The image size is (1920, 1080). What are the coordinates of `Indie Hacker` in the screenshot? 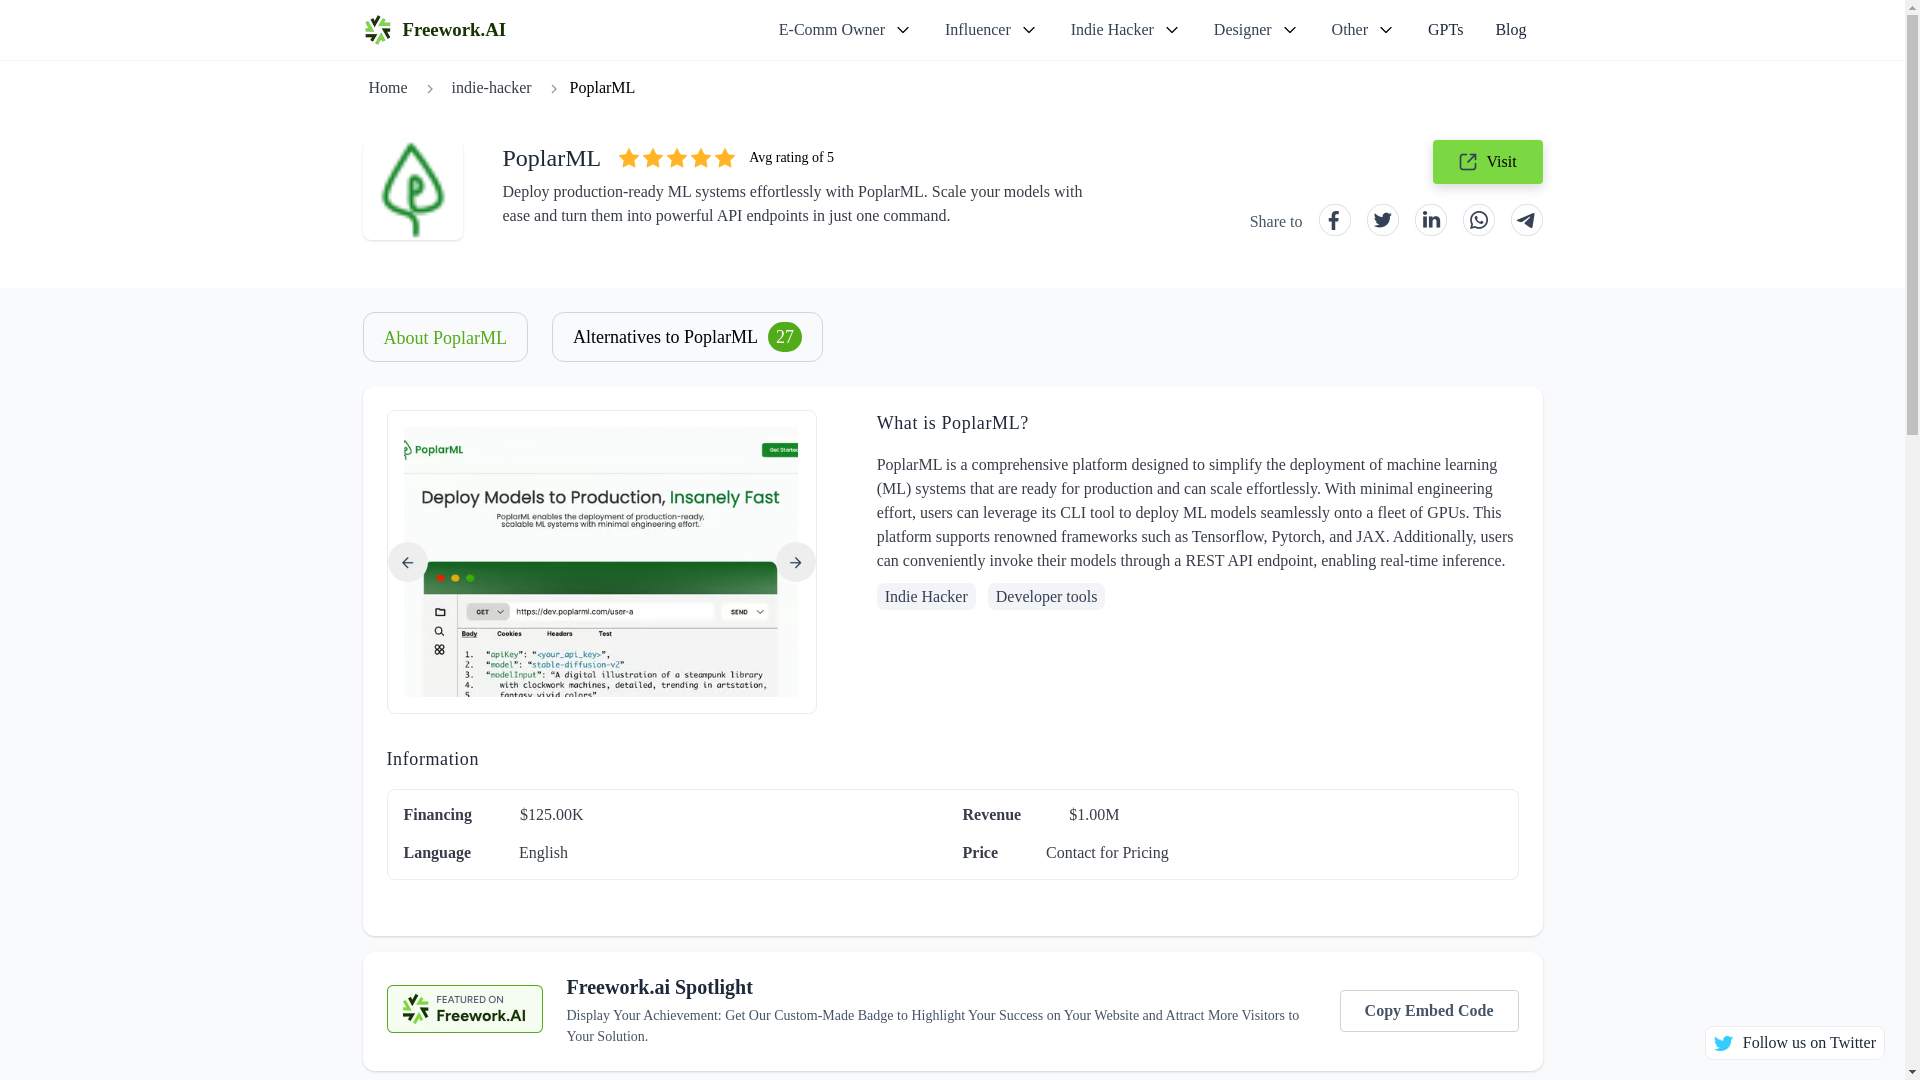 It's located at (926, 596).